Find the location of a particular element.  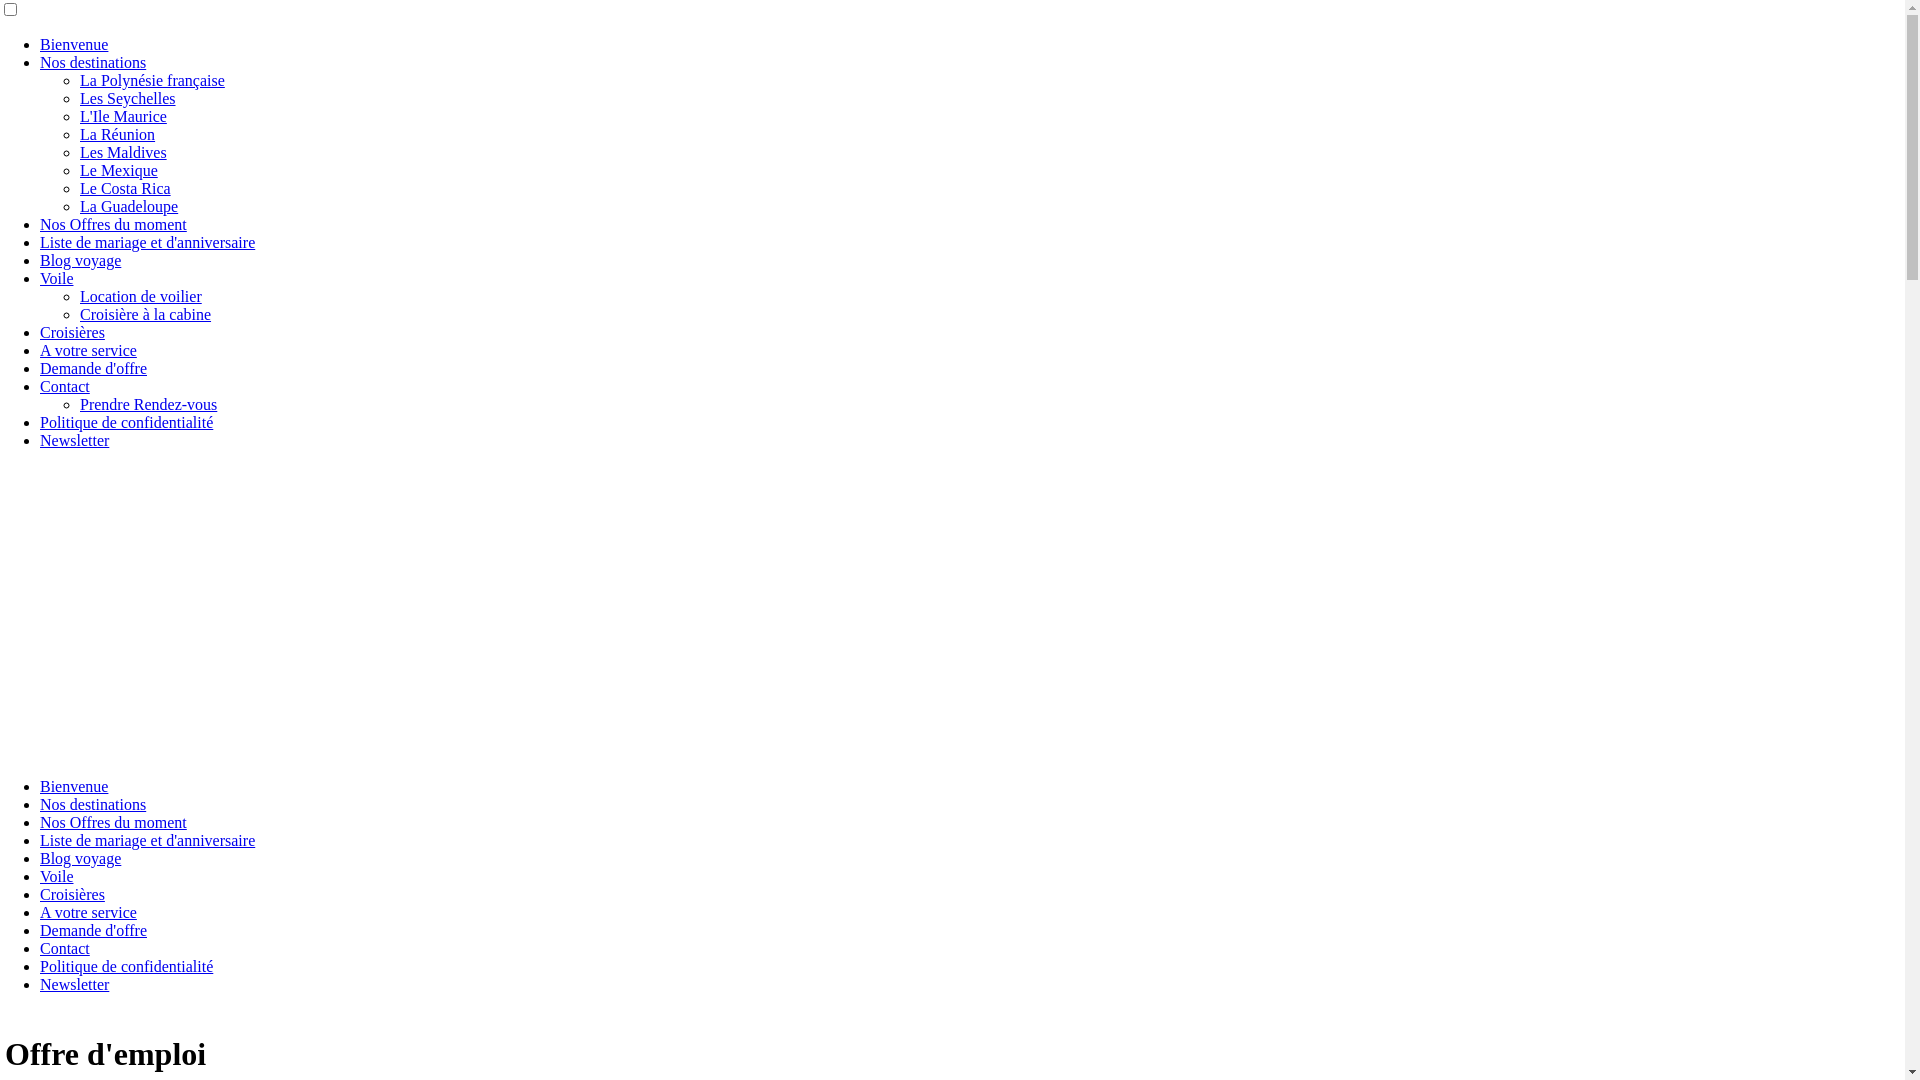

Bienvenue is located at coordinates (74, 786).